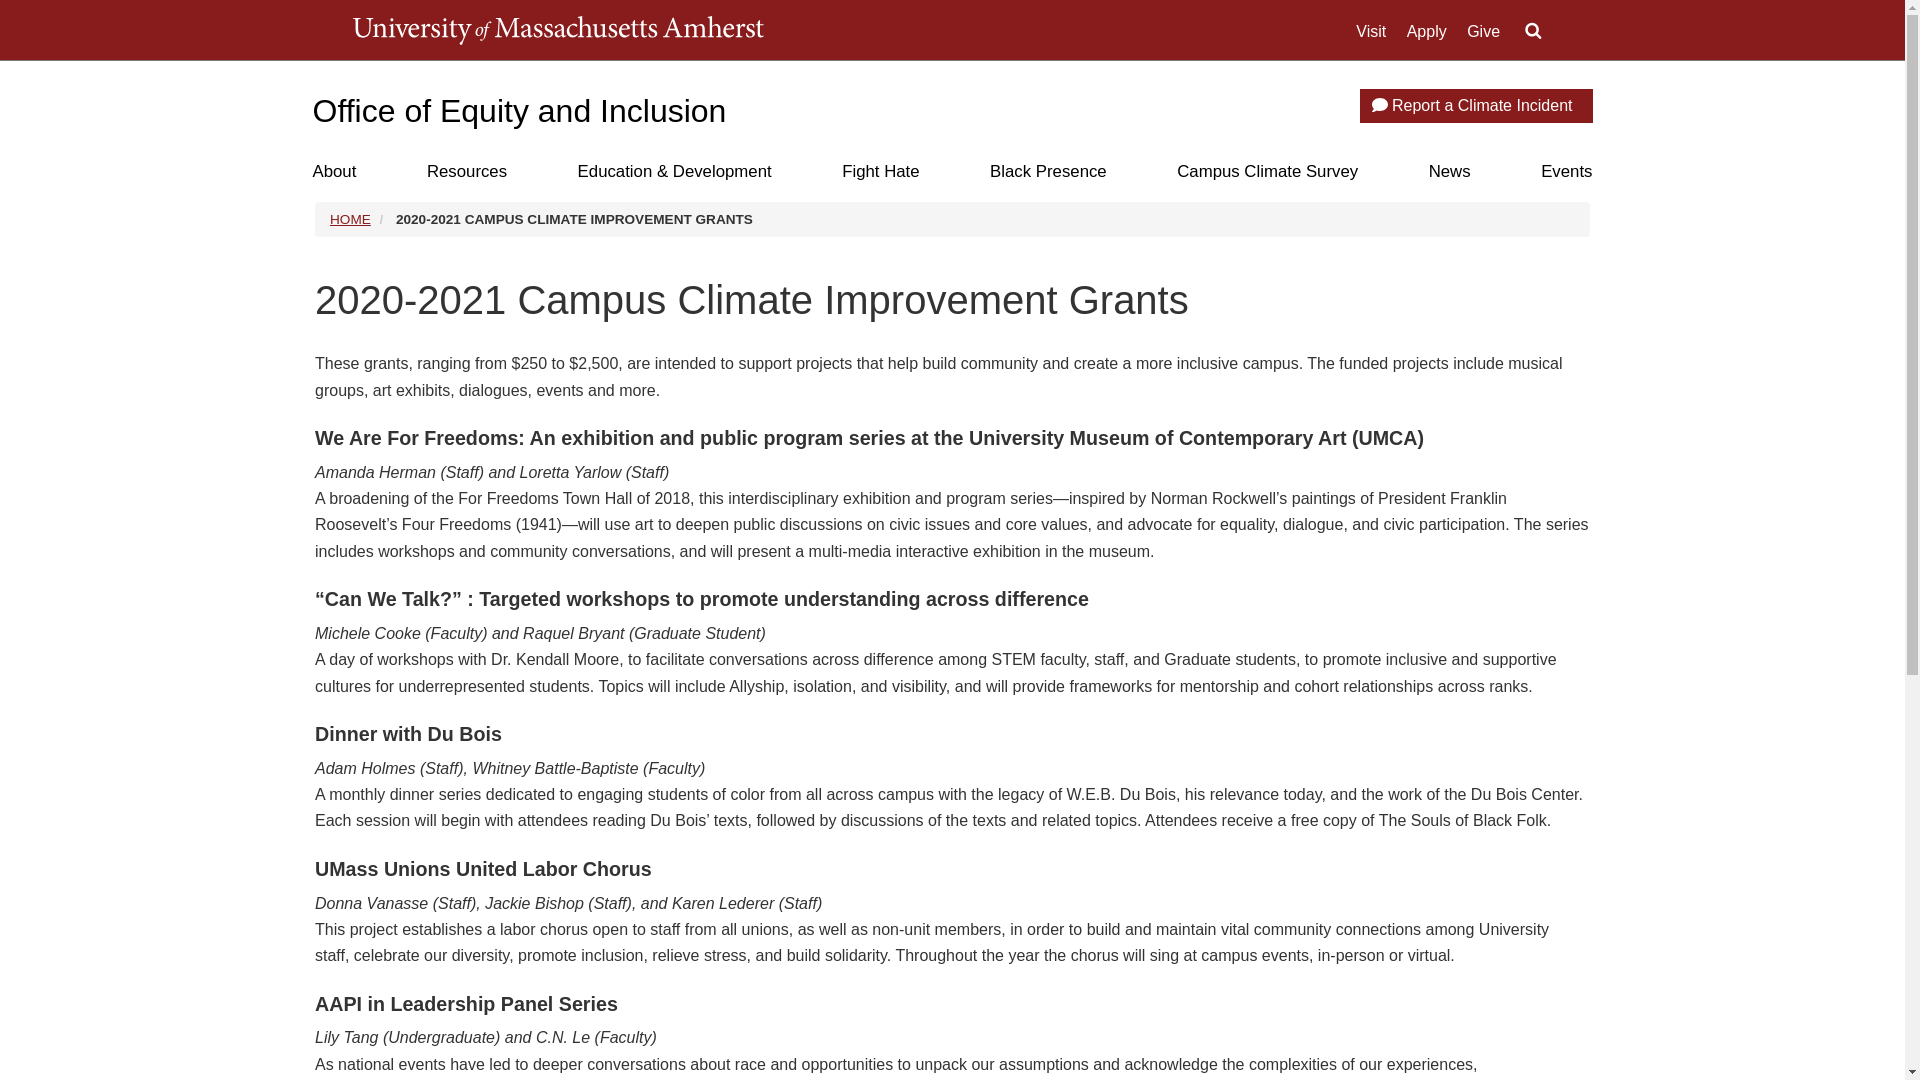 The width and height of the screenshot is (1920, 1080). What do you see at coordinates (556, 30) in the screenshot?
I see `UMass Amherst` at bounding box center [556, 30].